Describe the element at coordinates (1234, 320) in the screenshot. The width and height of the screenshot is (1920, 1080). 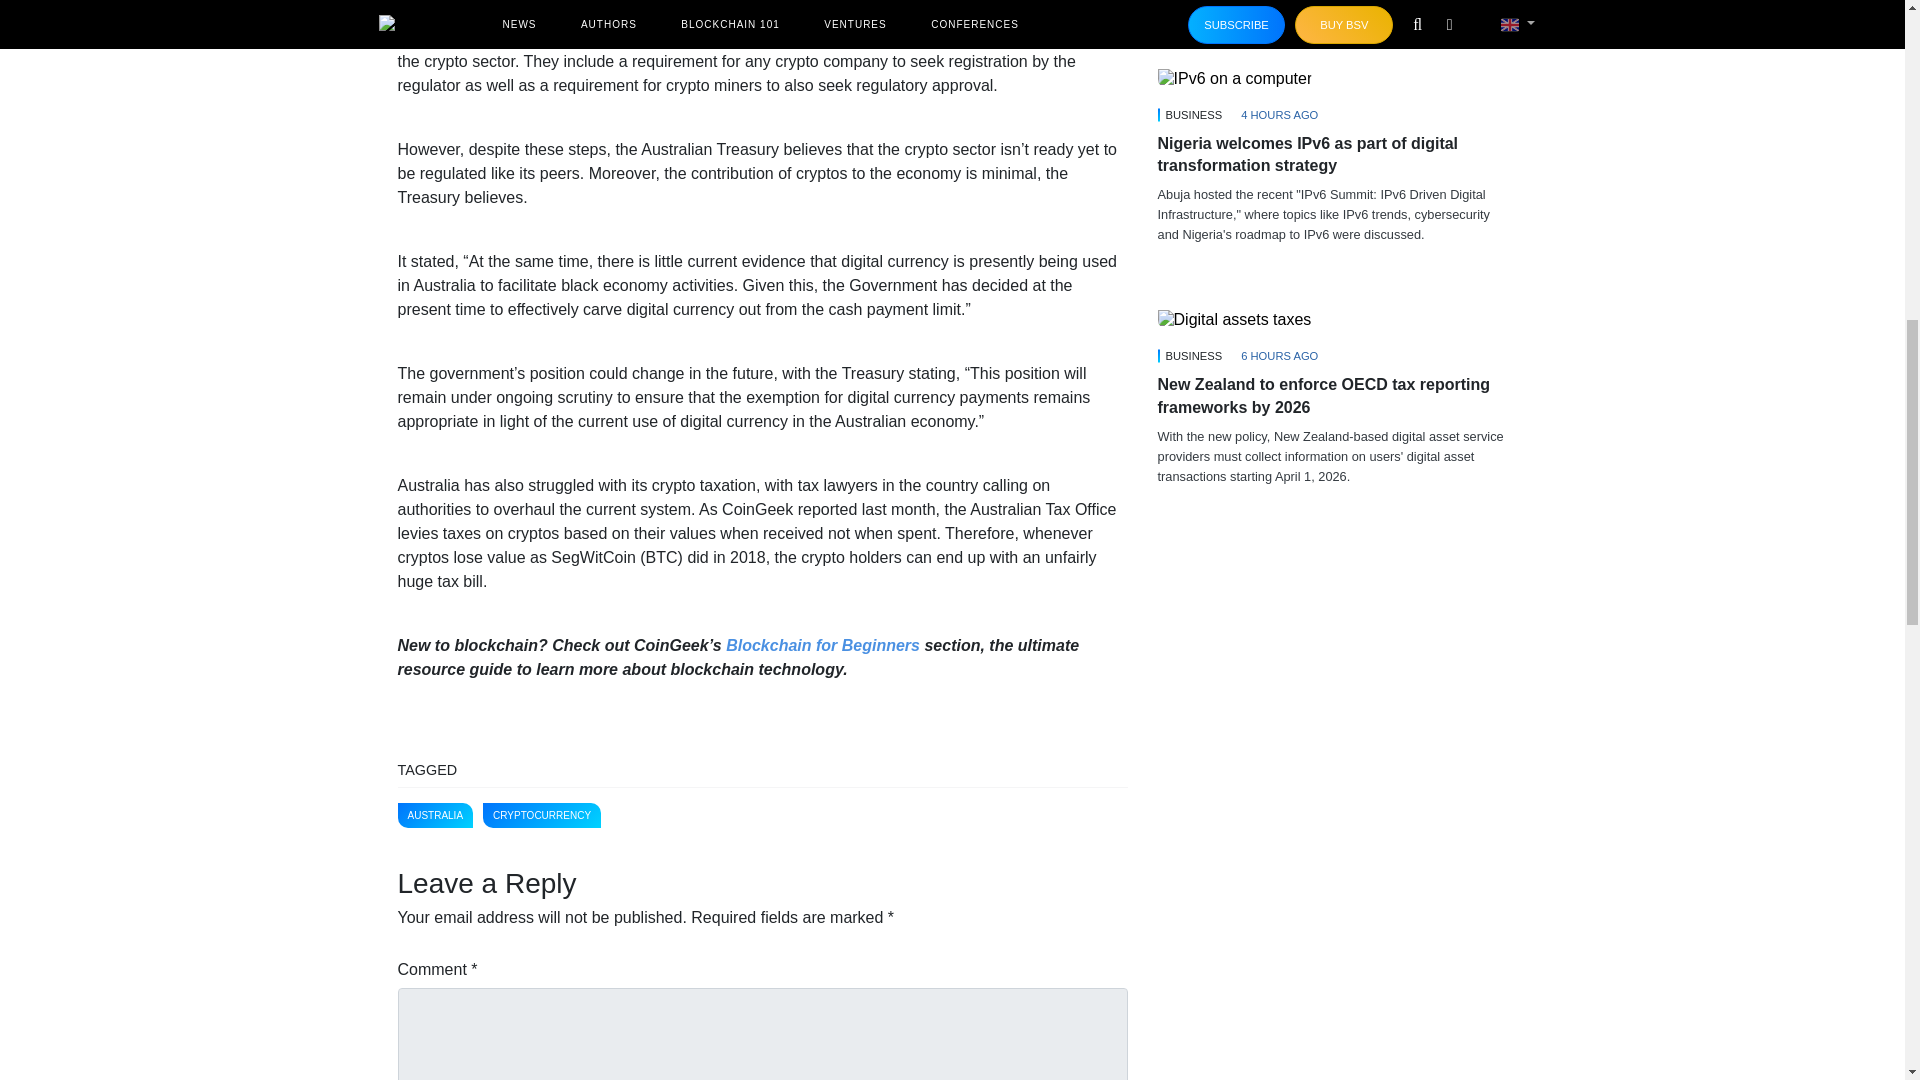
I see `Tax - Digital assets` at that location.